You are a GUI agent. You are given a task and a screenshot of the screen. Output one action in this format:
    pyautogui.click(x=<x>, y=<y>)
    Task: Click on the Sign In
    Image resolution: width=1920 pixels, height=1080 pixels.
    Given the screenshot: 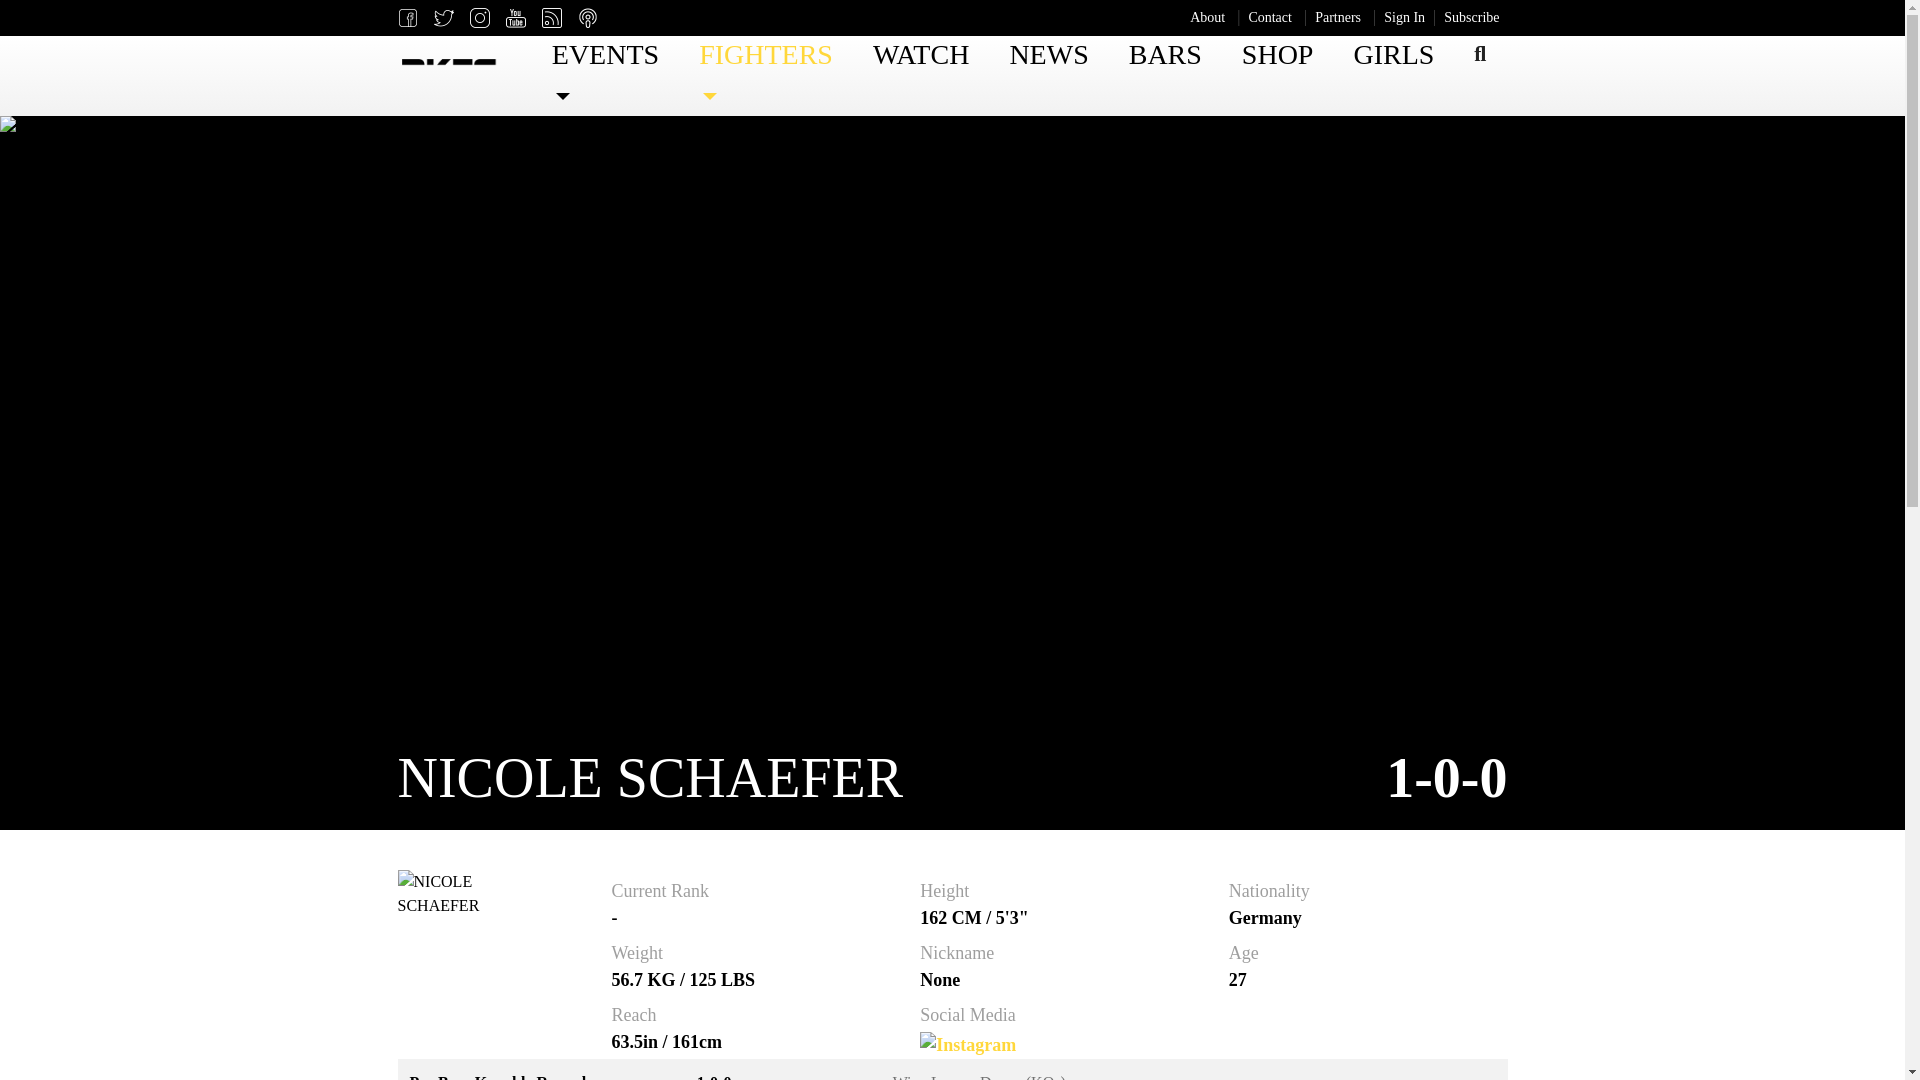 What is the action you would take?
    pyautogui.click(x=1404, y=18)
    